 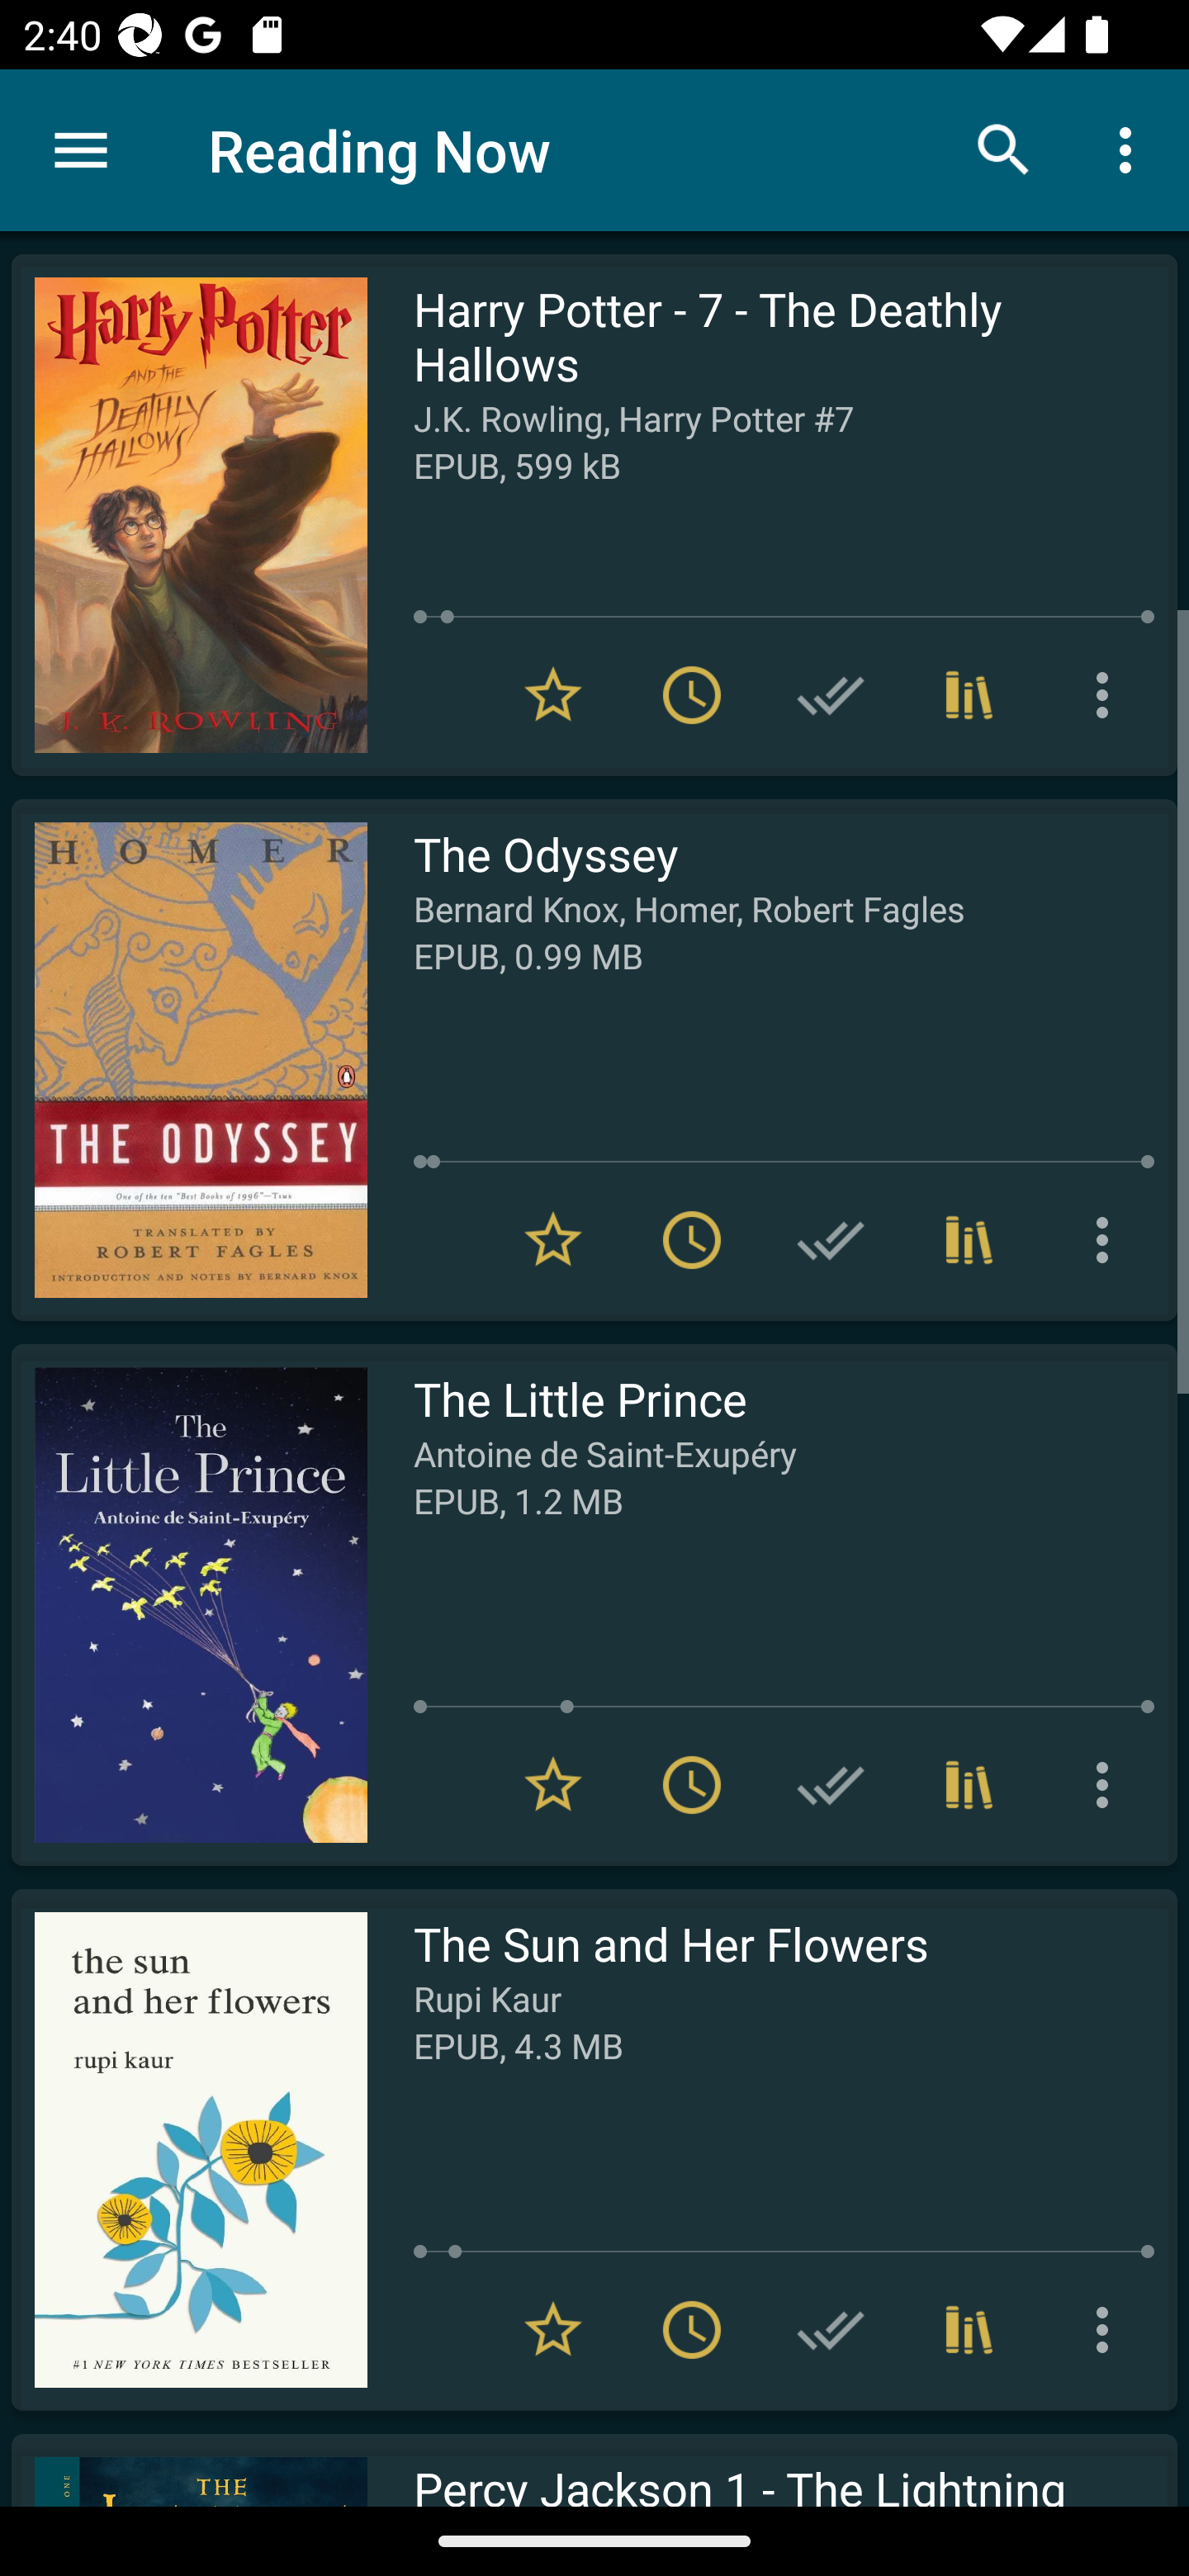 I want to click on More options, so click(x=1108, y=1785).